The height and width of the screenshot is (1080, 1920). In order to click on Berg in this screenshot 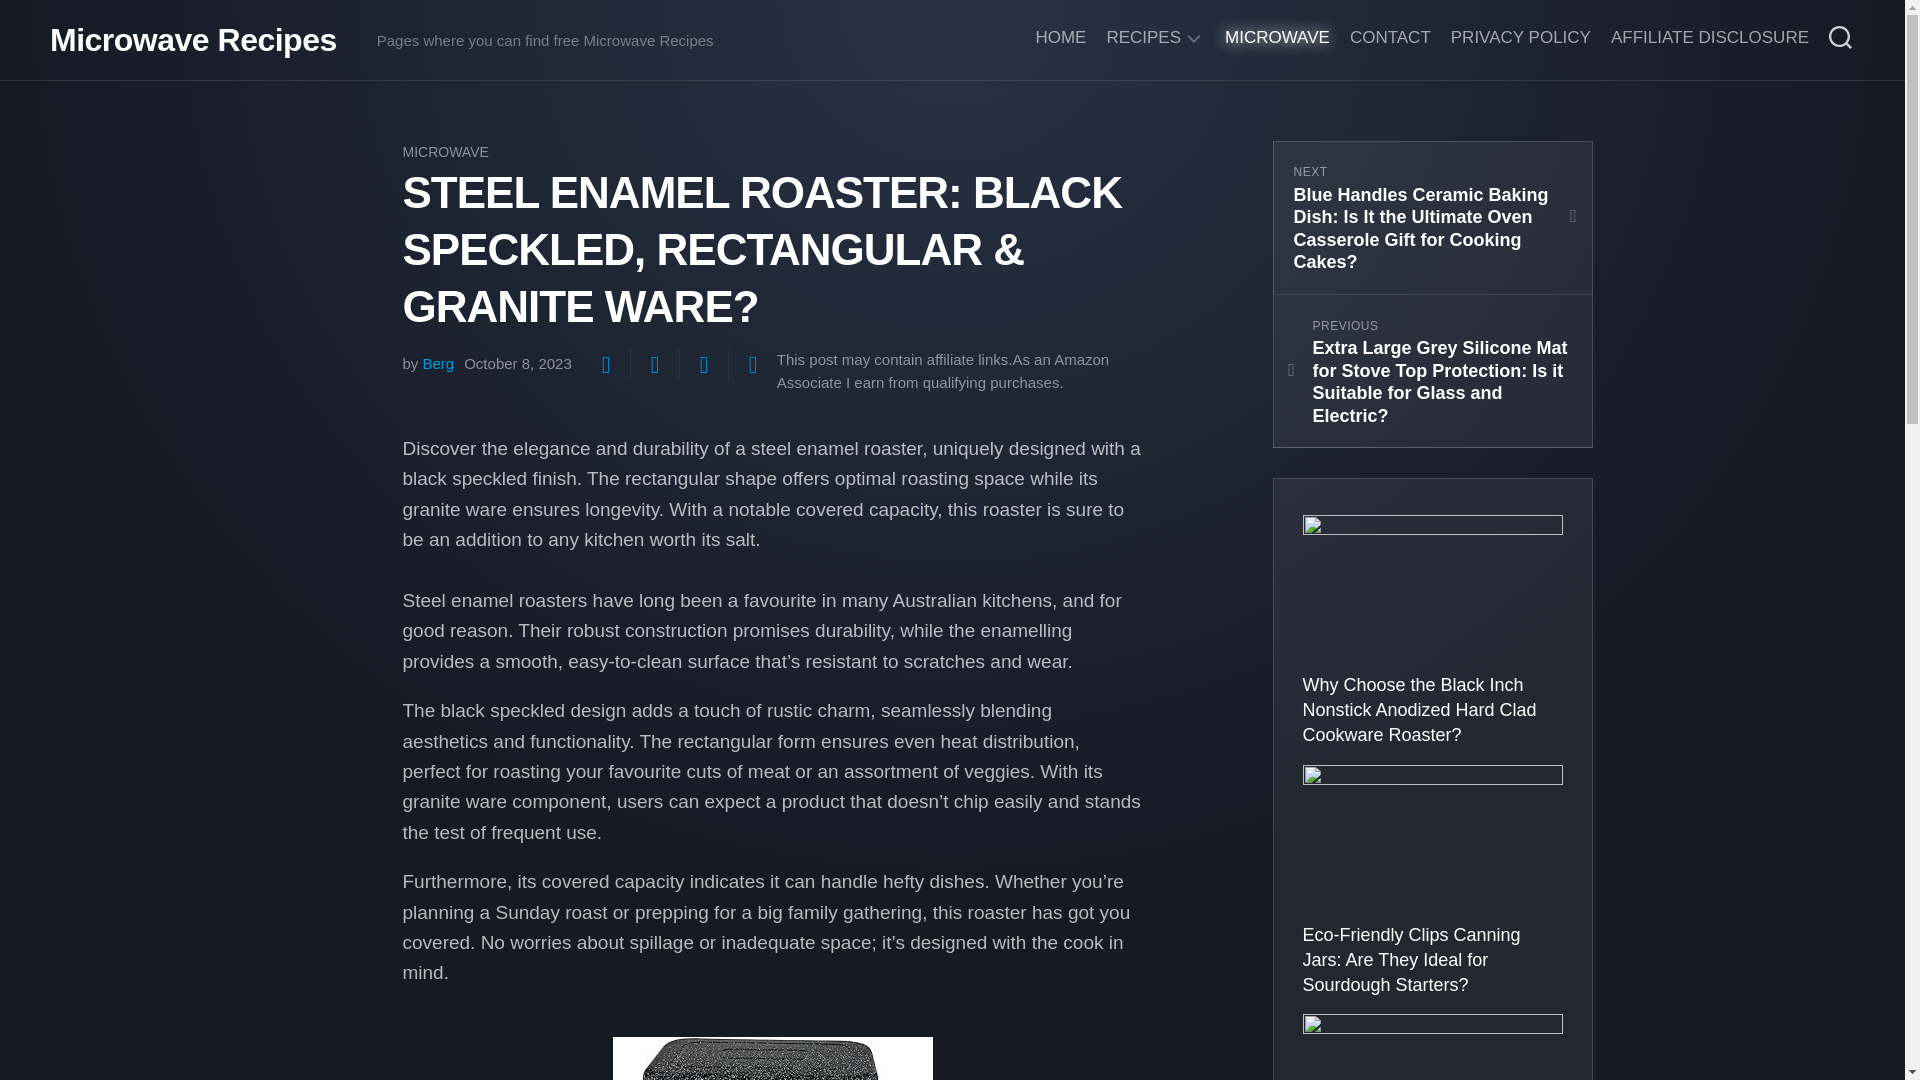, I will do `click(438, 363)`.